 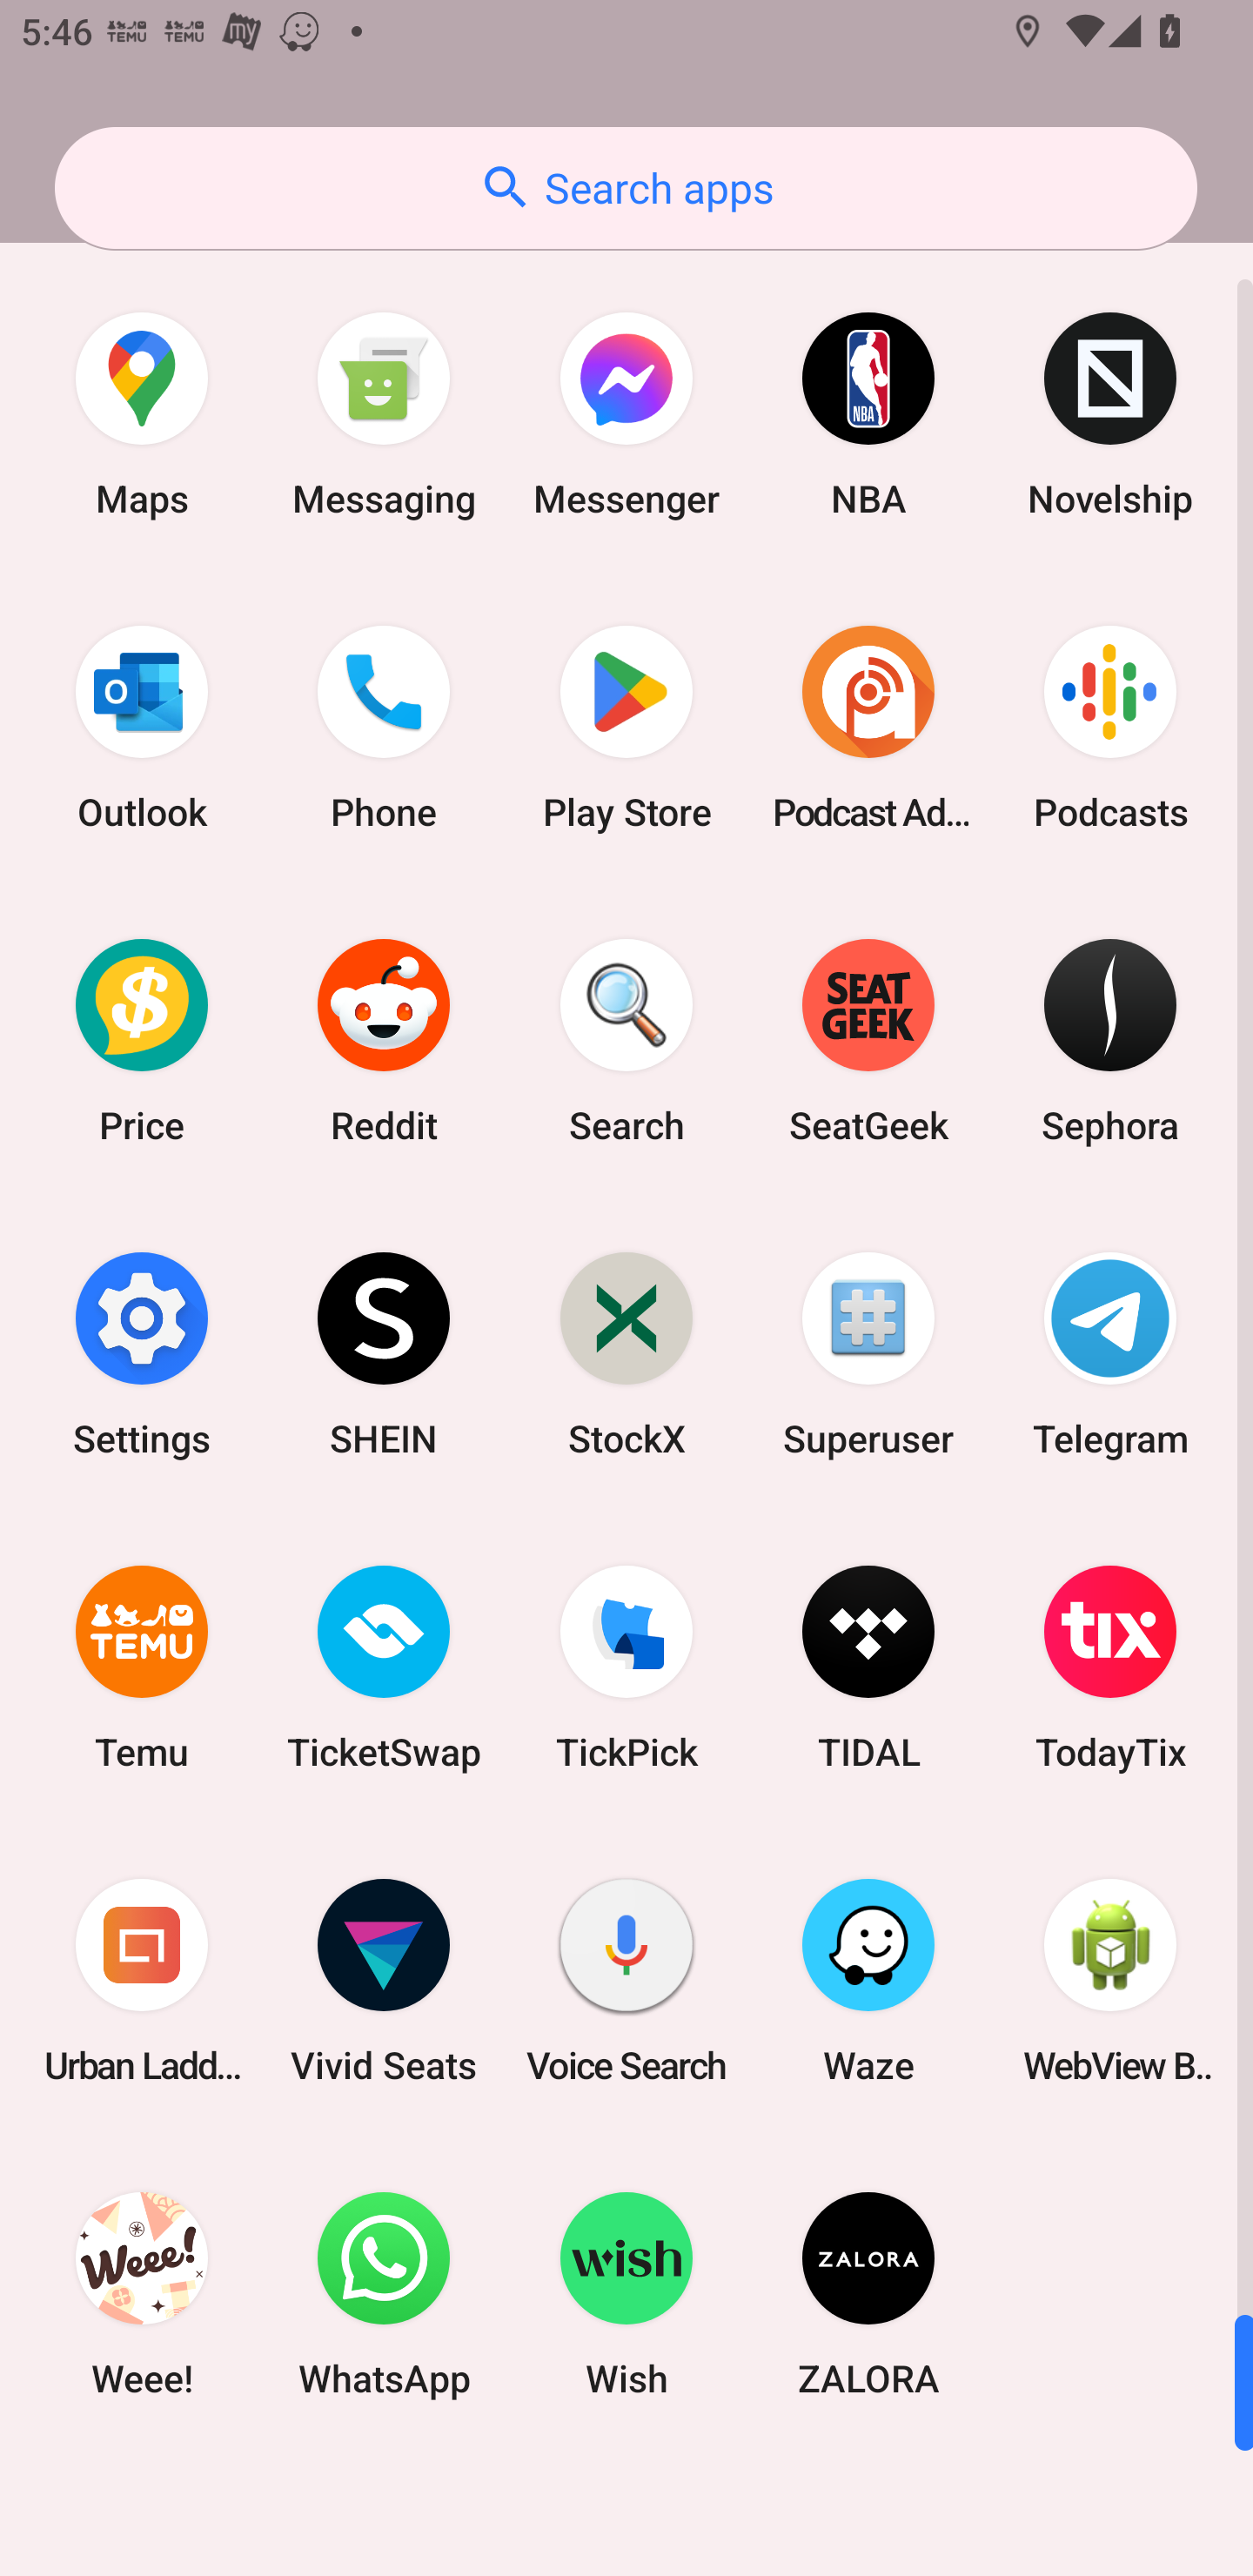 I want to click on Reddit, so click(x=384, y=1041).